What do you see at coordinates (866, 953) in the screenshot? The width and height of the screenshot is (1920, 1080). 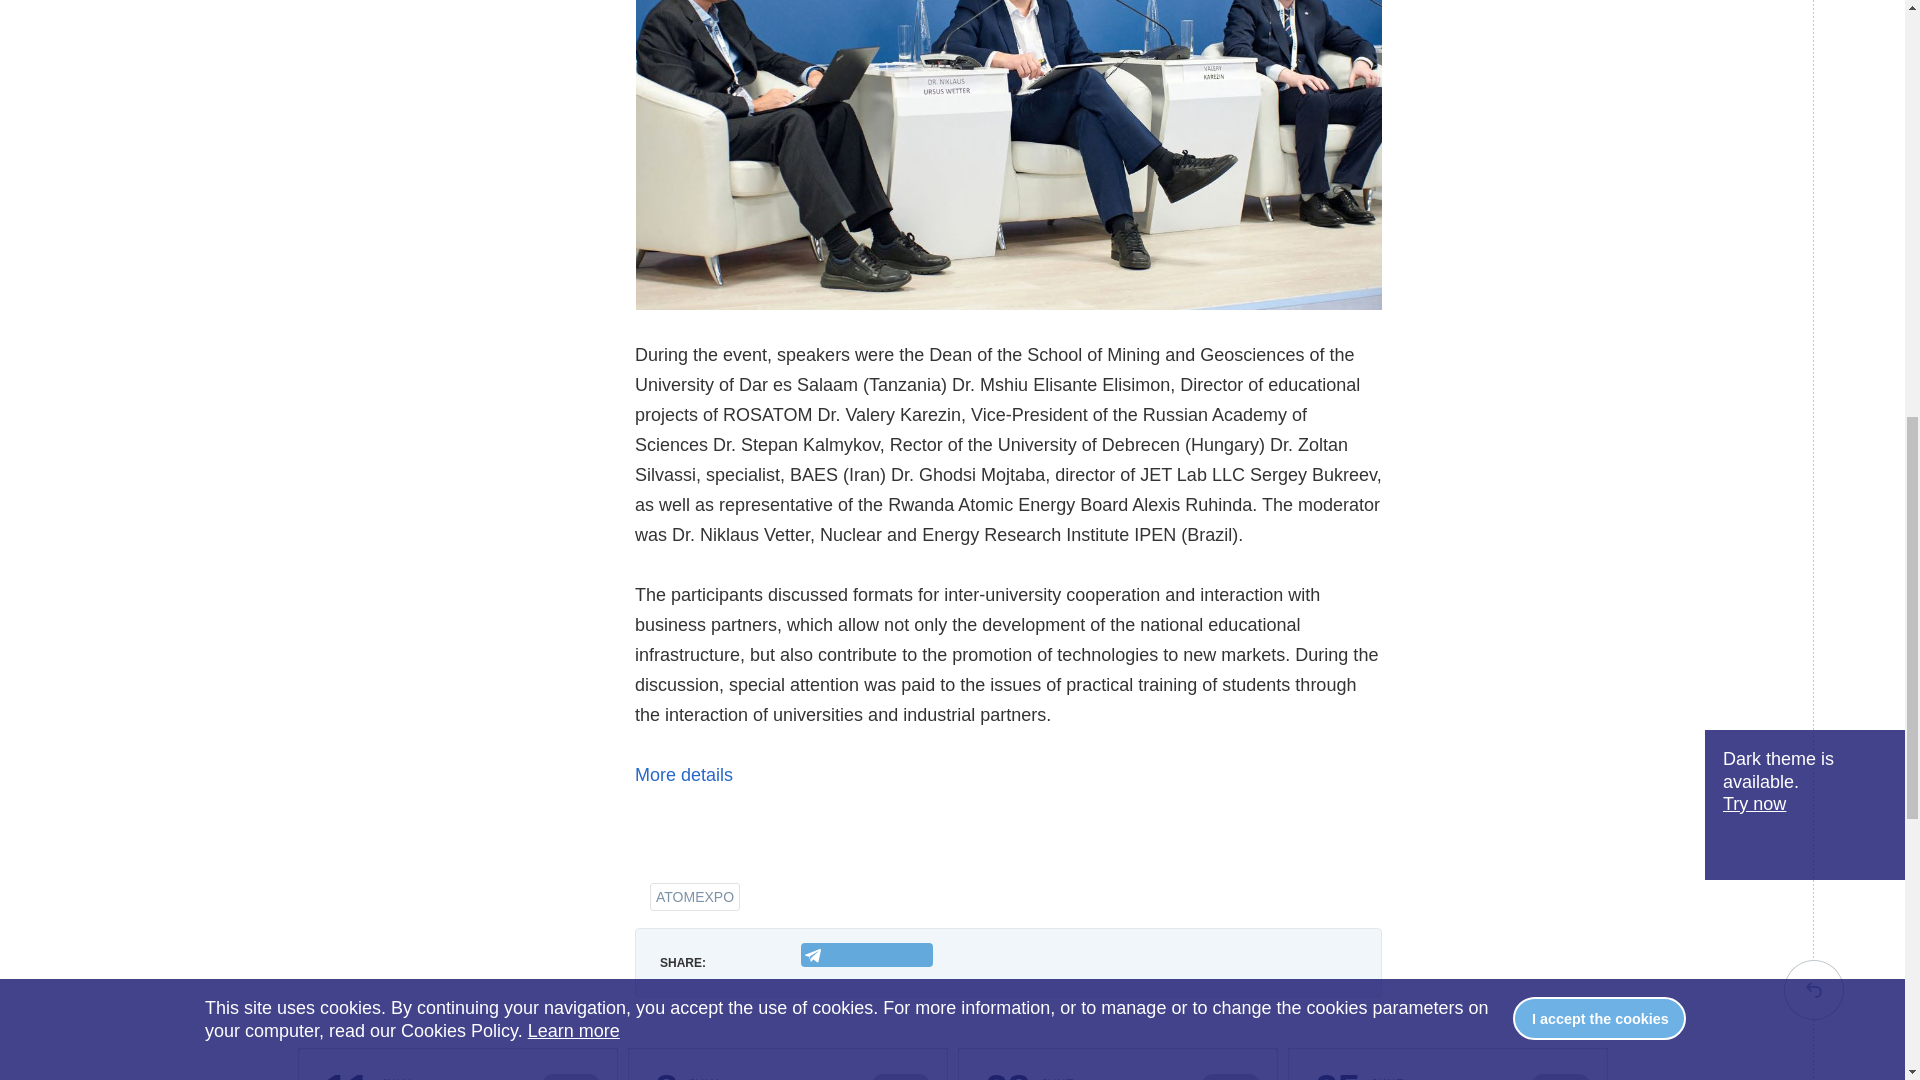 I see `Telegram` at bounding box center [866, 953].